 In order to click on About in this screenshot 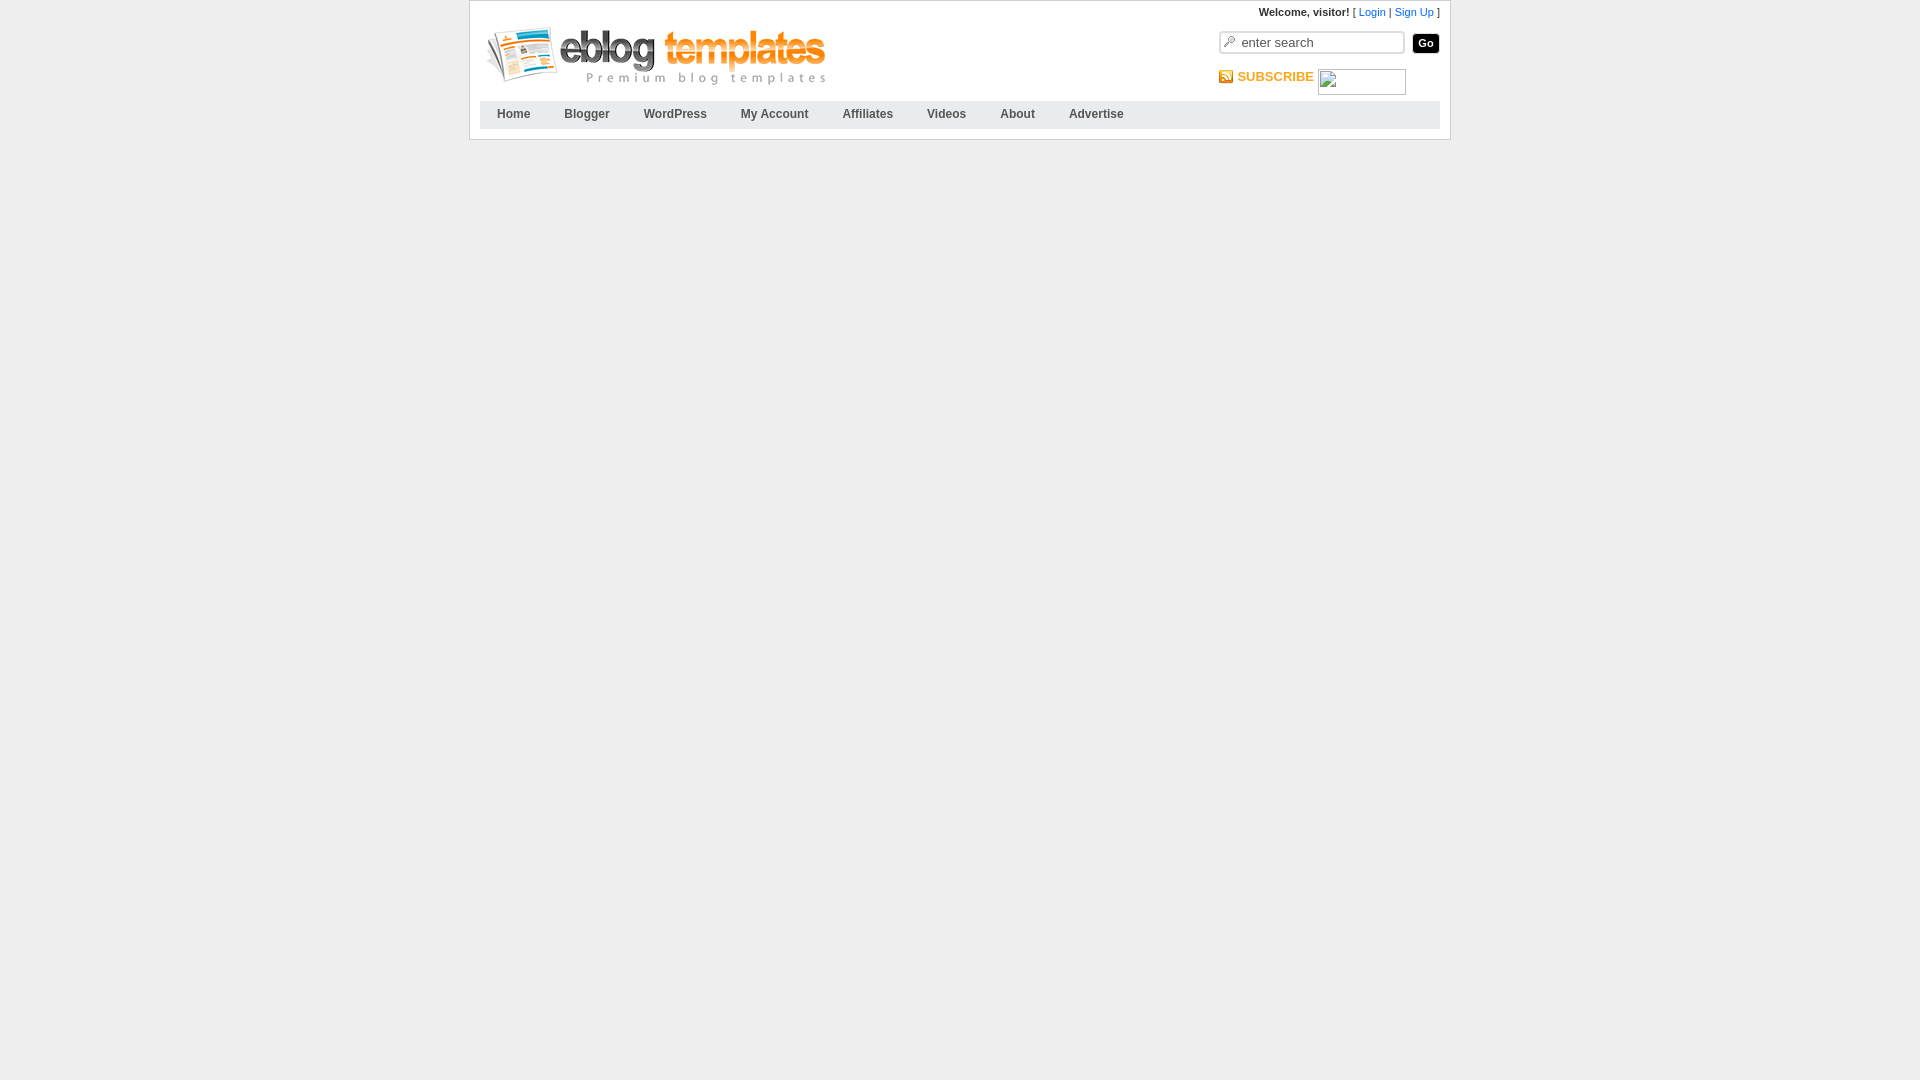, I will do `click(1018, 114)`.